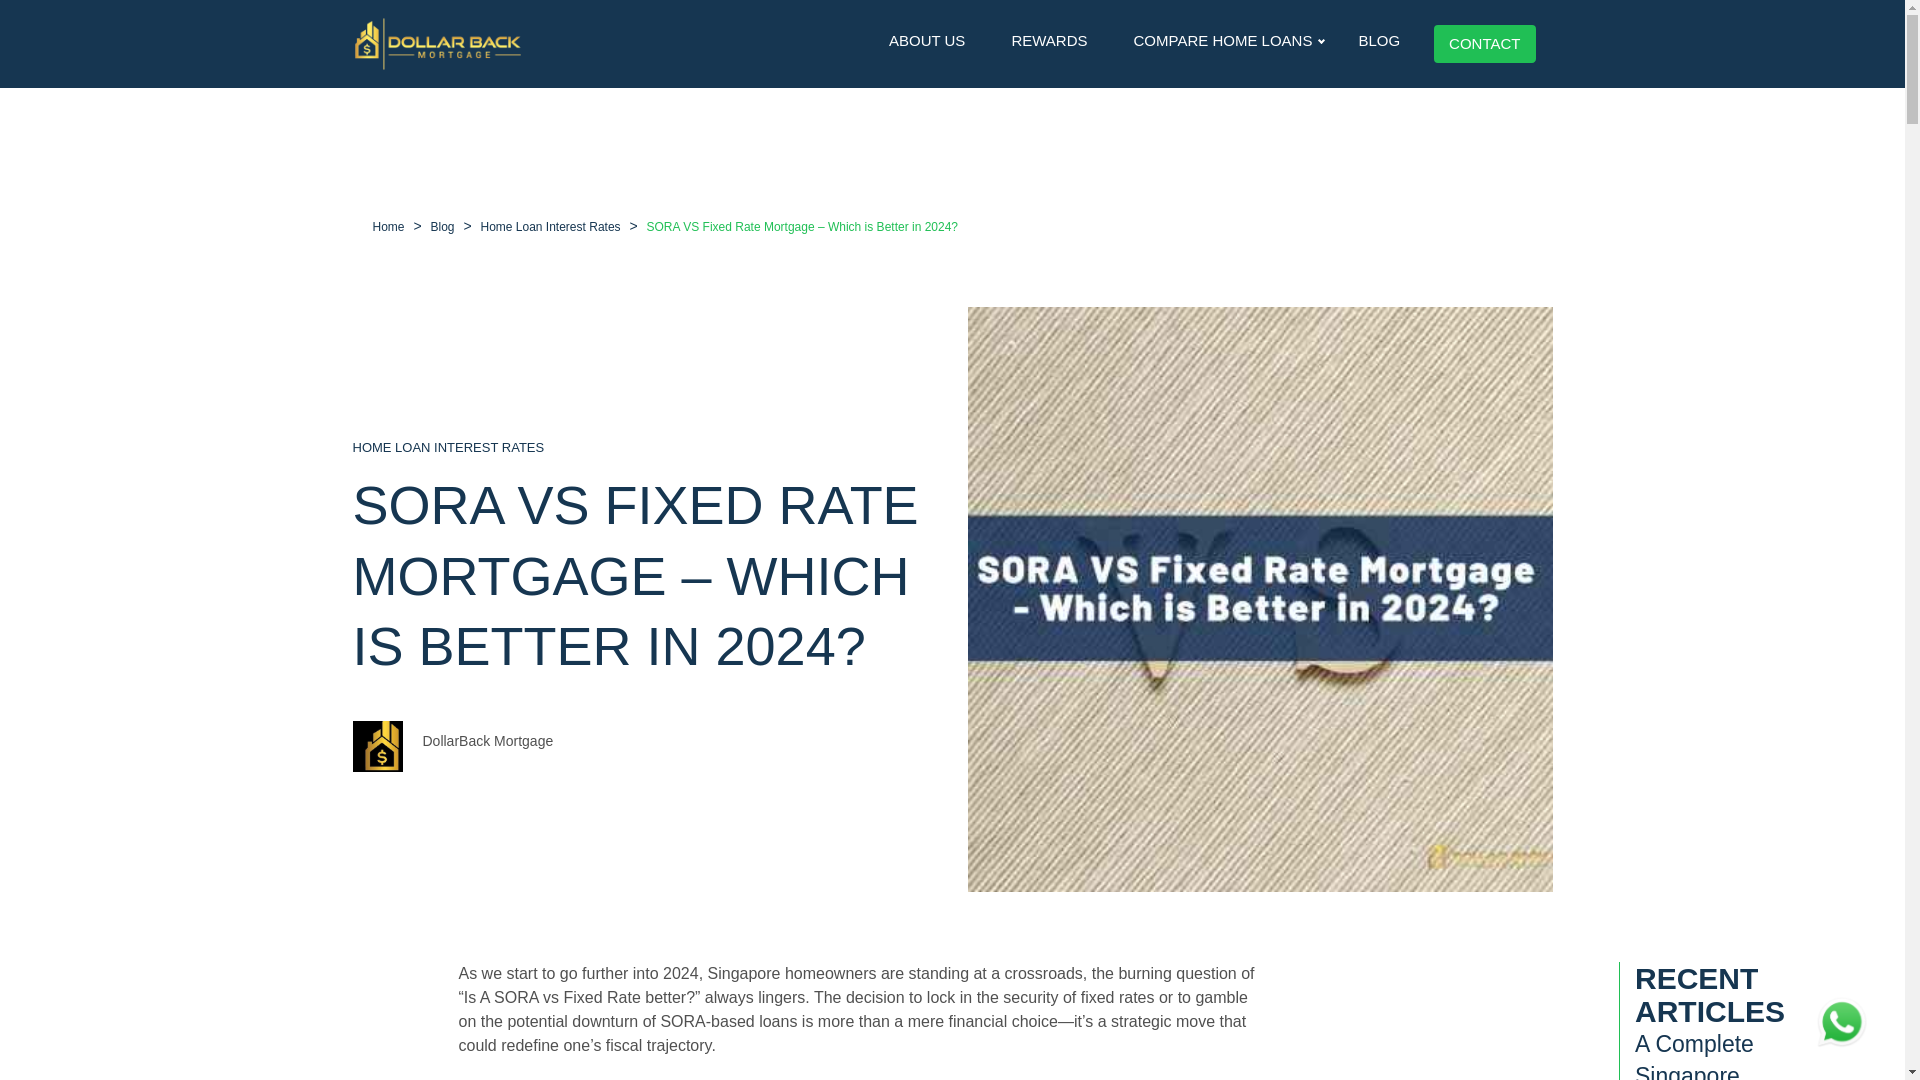  I want to click on COMPARE HOME LOANS, so click(1222, 40).